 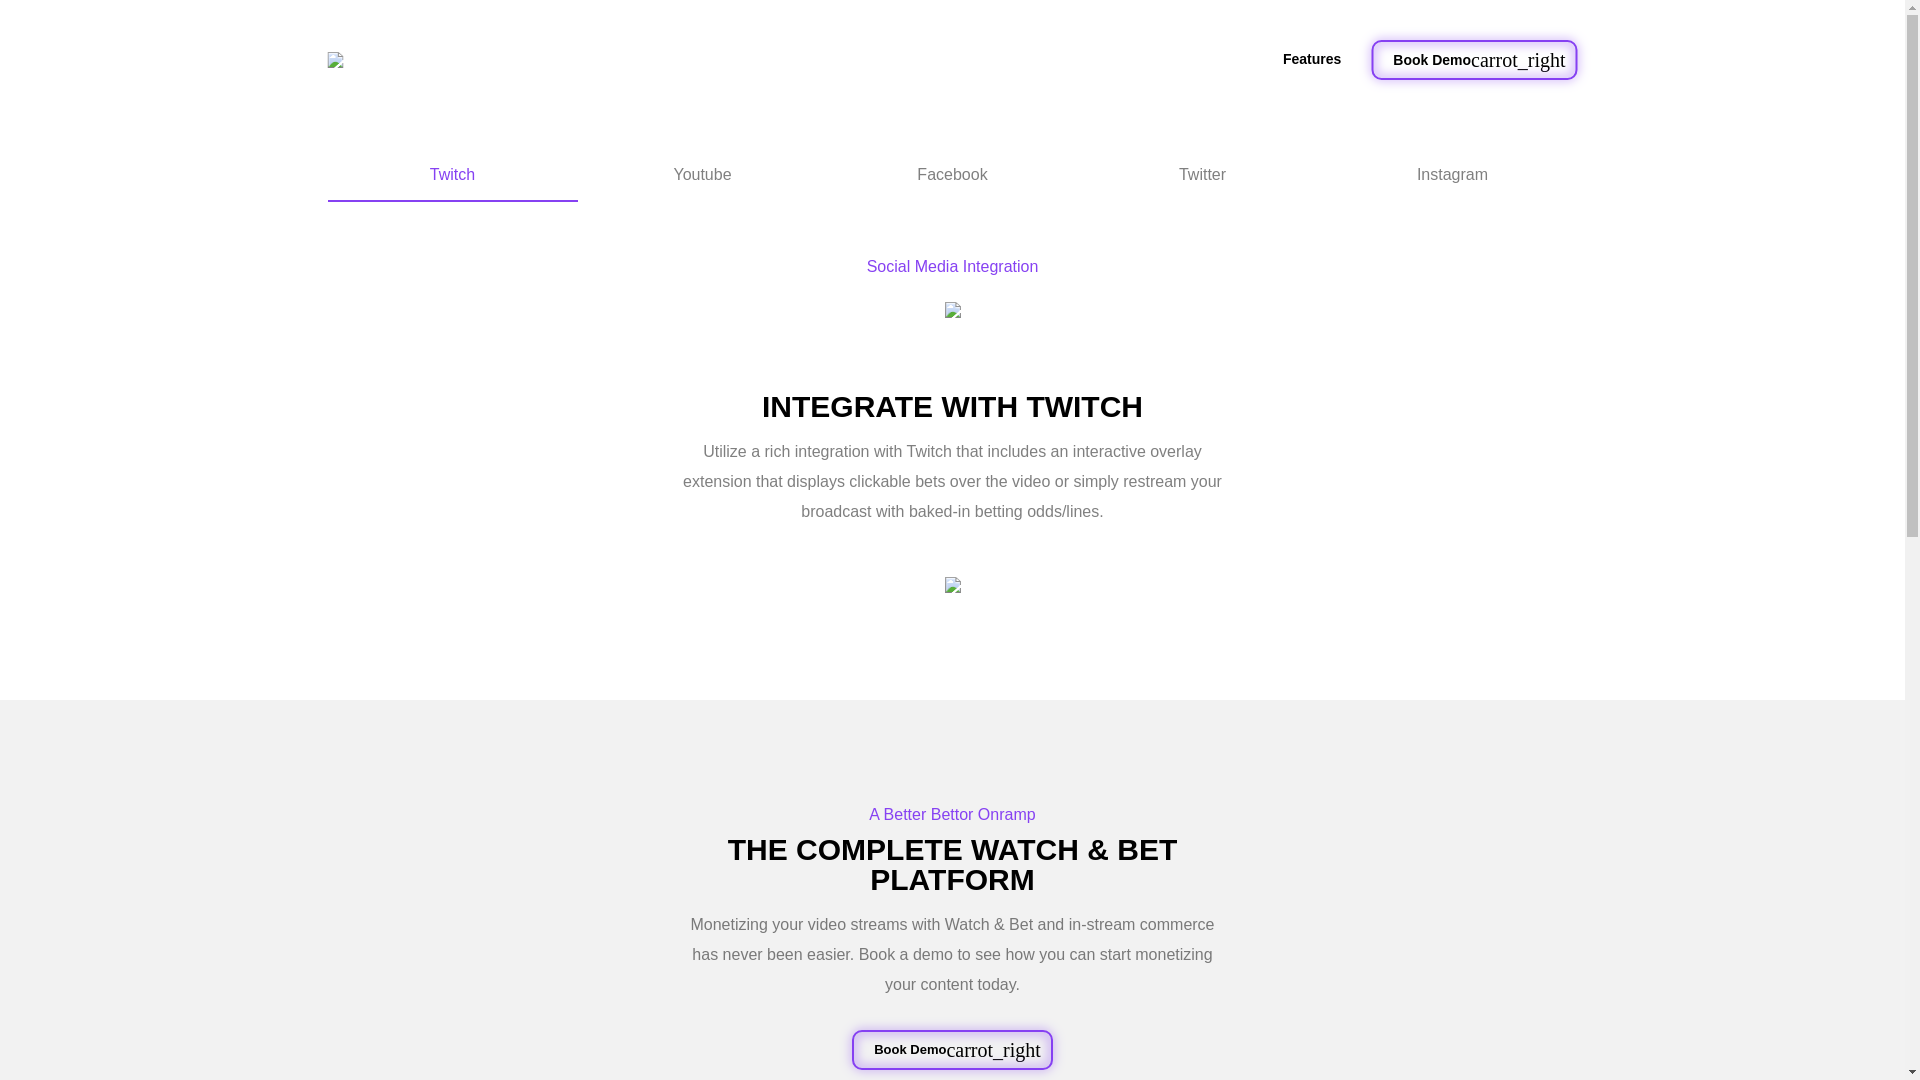 I want to click on Facebook, so click(x=952, y=176).